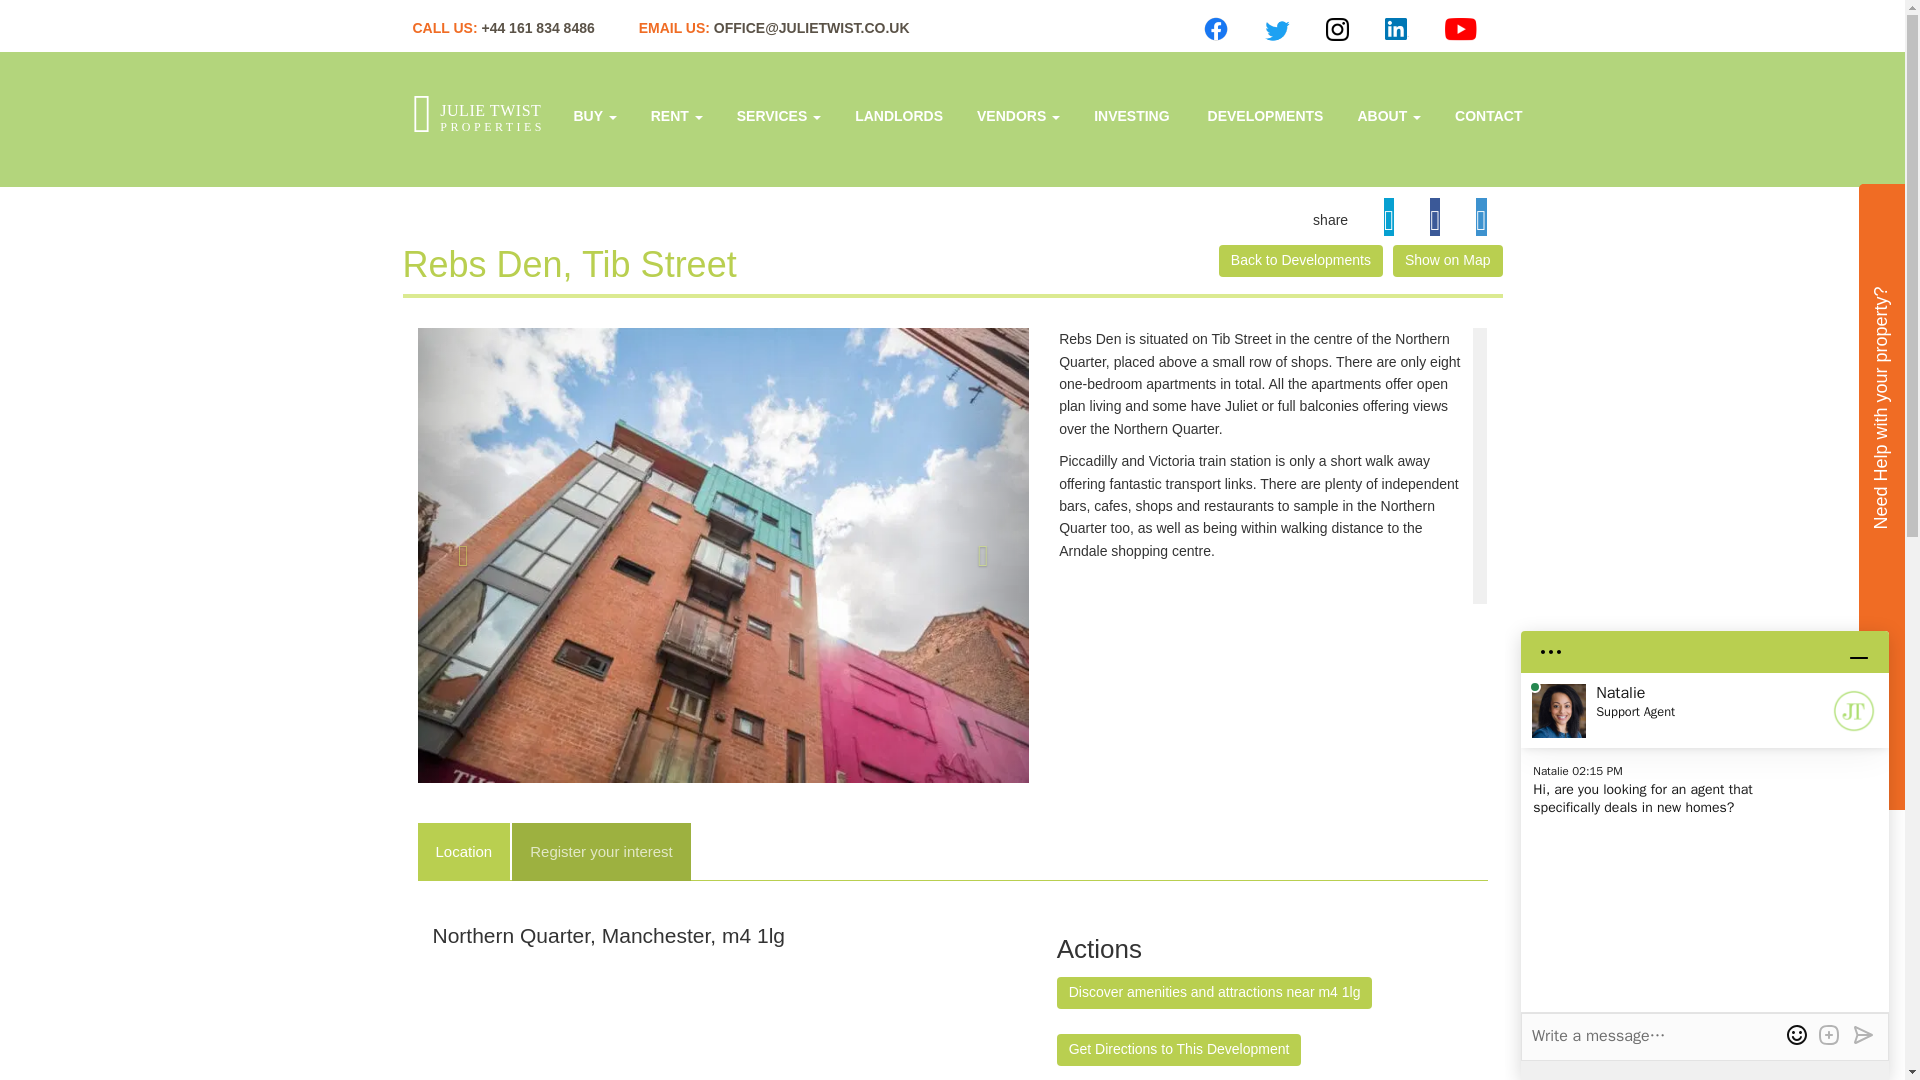  I want to click on VENDORS, so click(1018, 114).